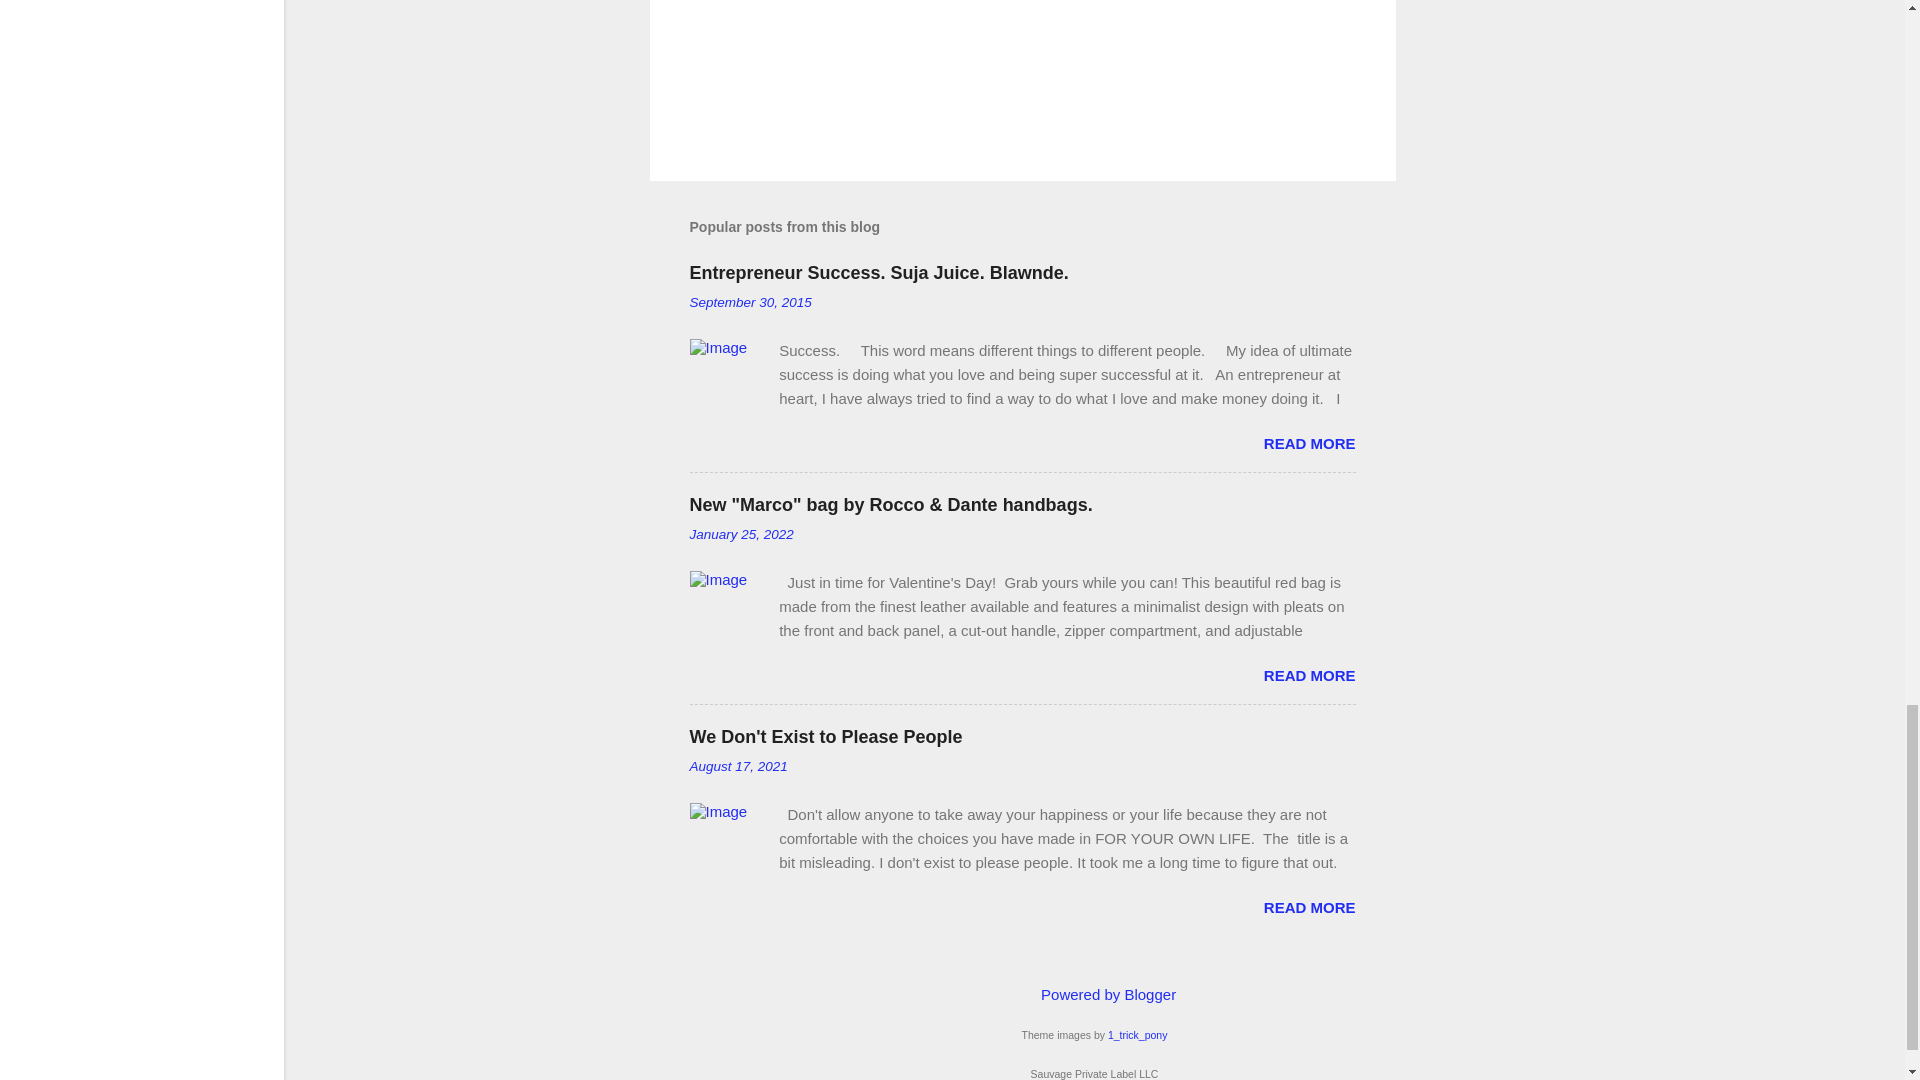 The width and height of the screenshot is (1920, 1080). I want to click on Entrepreneur Success. Suja Juice. Blawnde., so click(879, 272).